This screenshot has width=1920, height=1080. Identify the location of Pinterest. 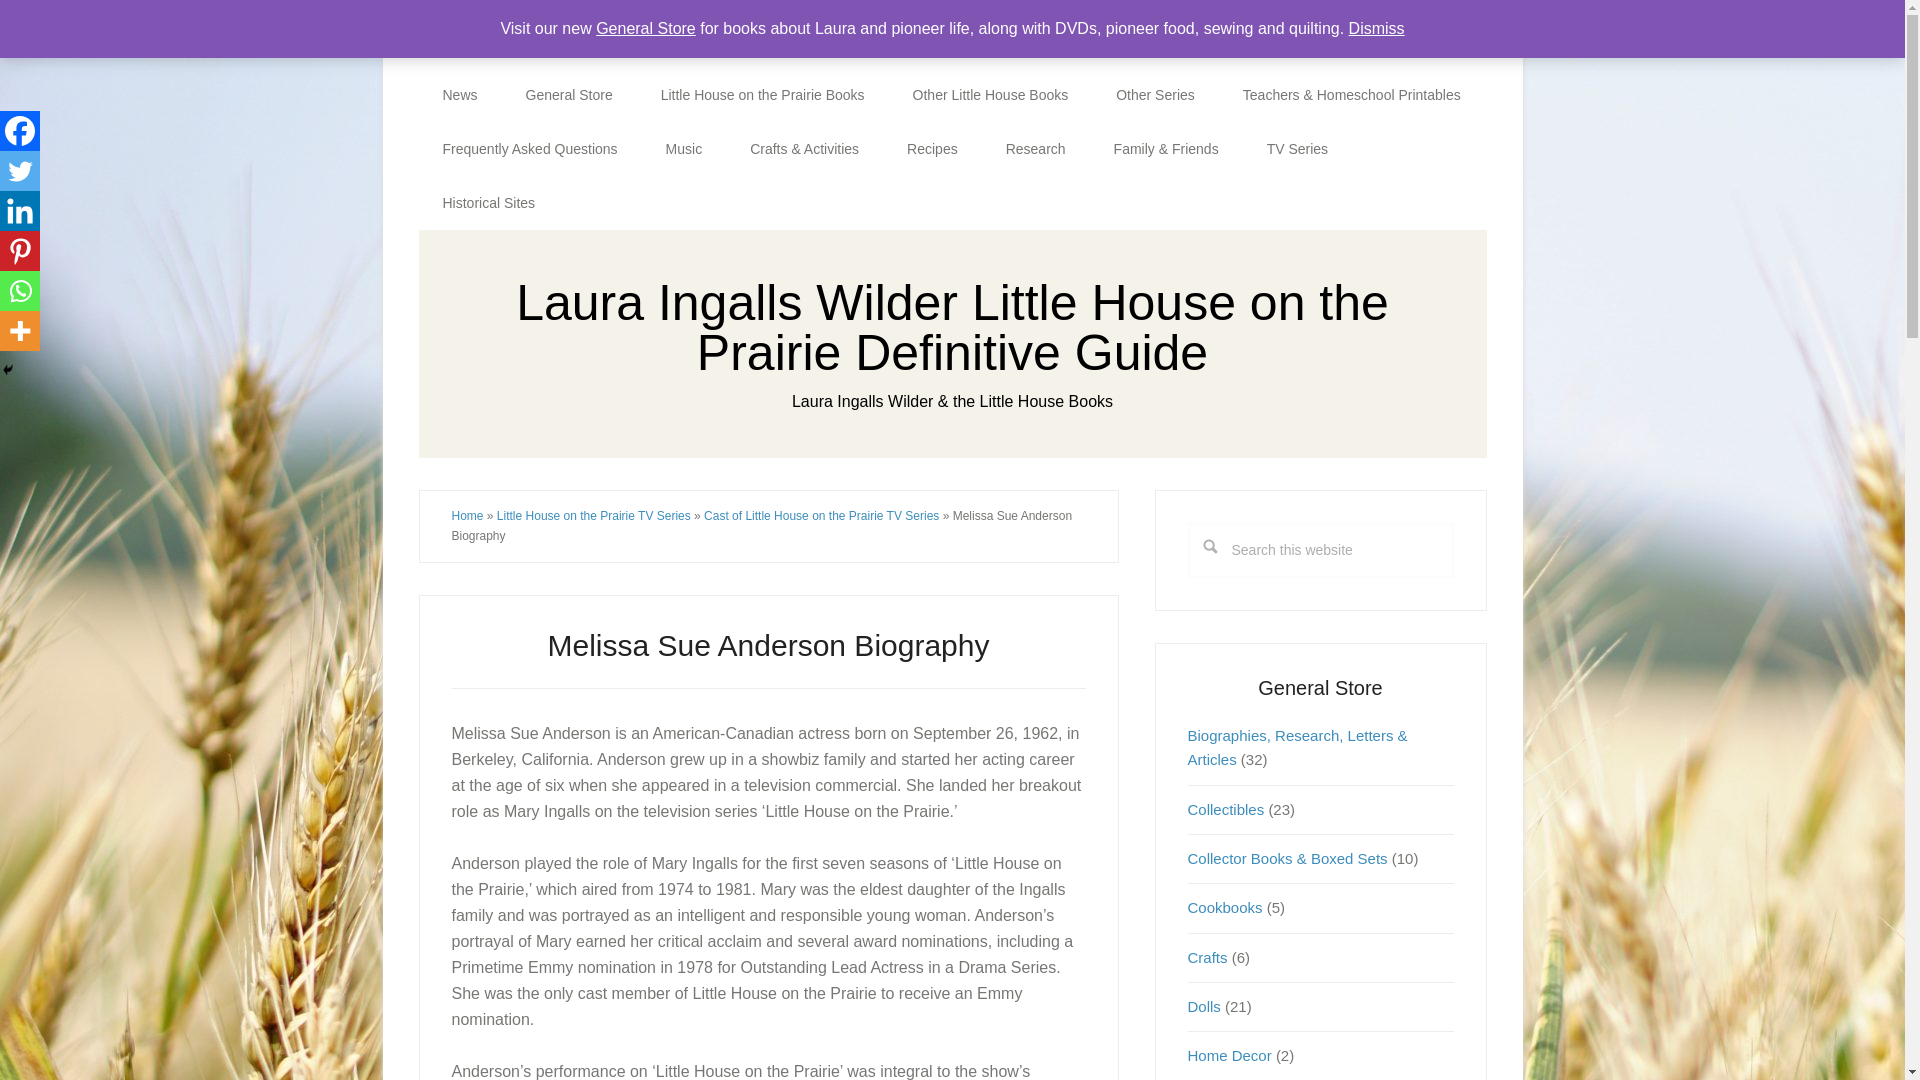
(20, 251).